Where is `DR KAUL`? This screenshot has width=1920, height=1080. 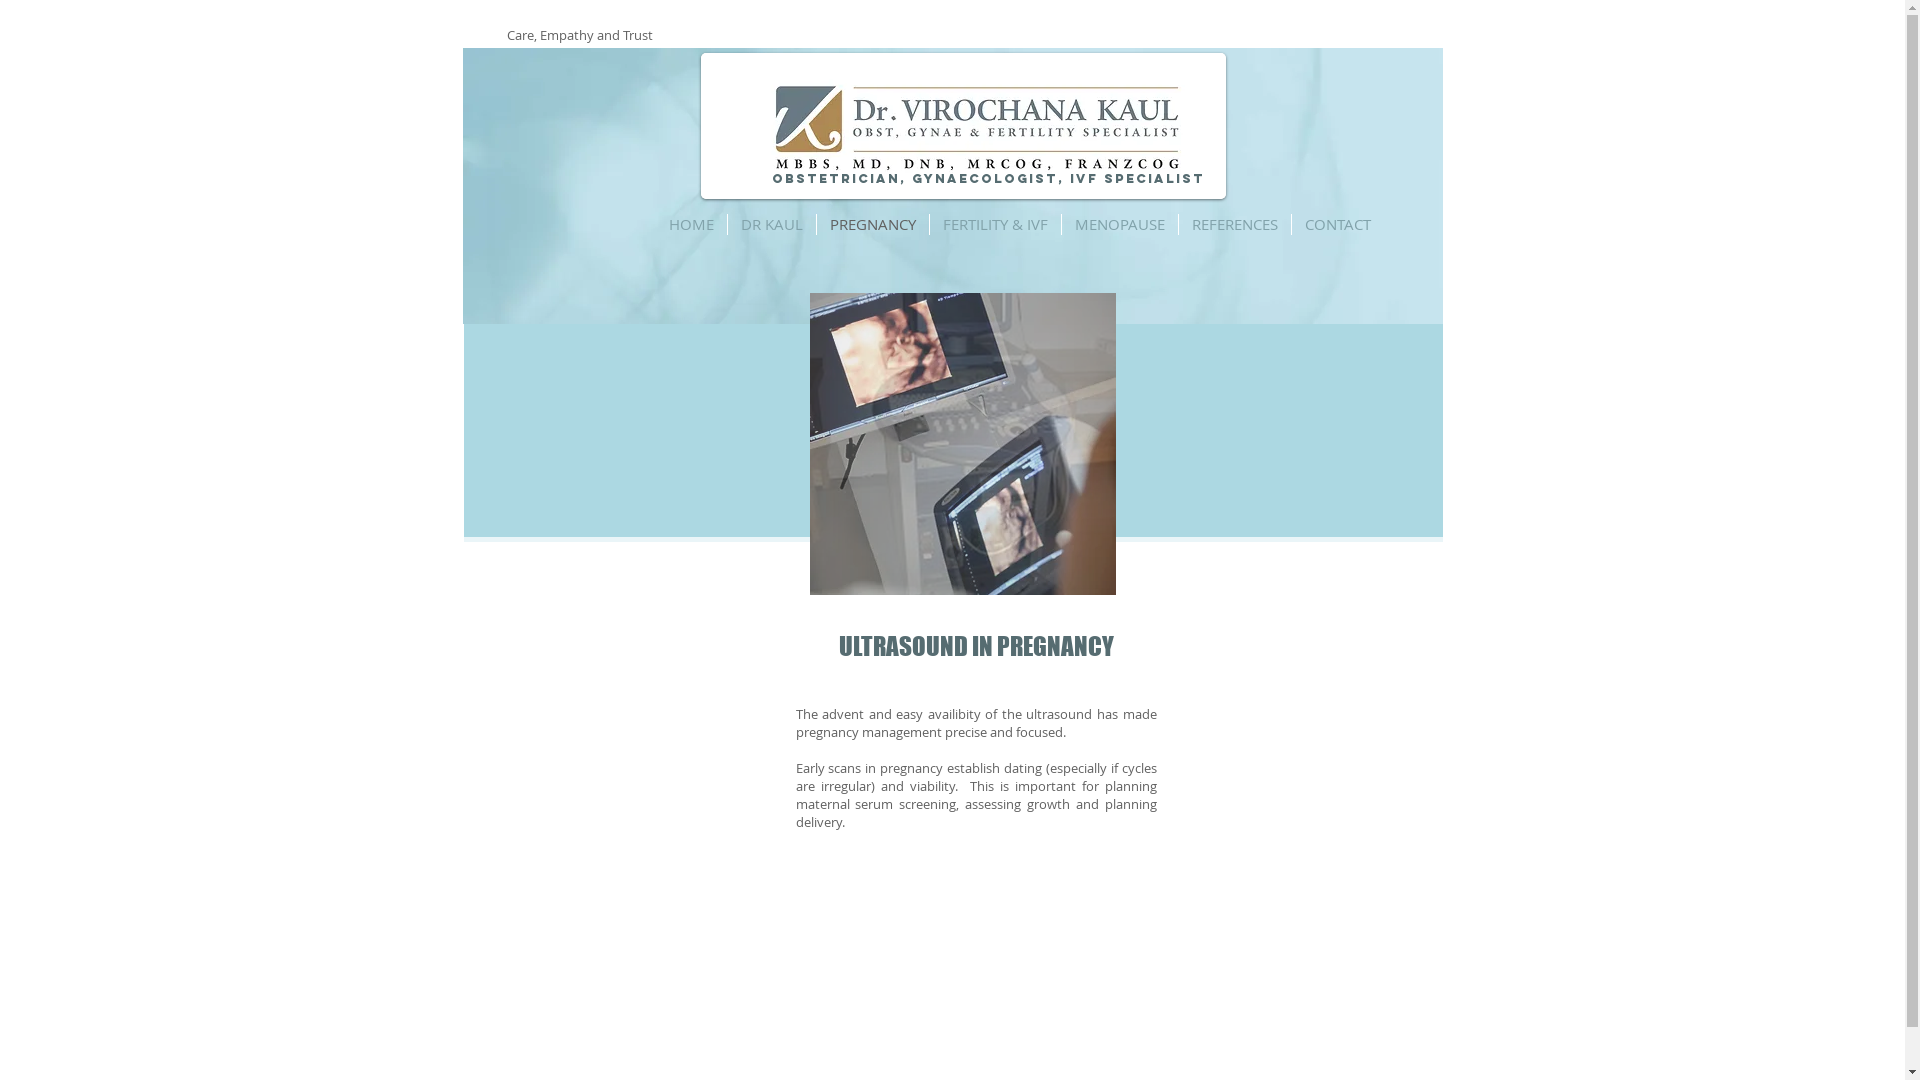 DR KAUL is located at coordinates (772, 224).